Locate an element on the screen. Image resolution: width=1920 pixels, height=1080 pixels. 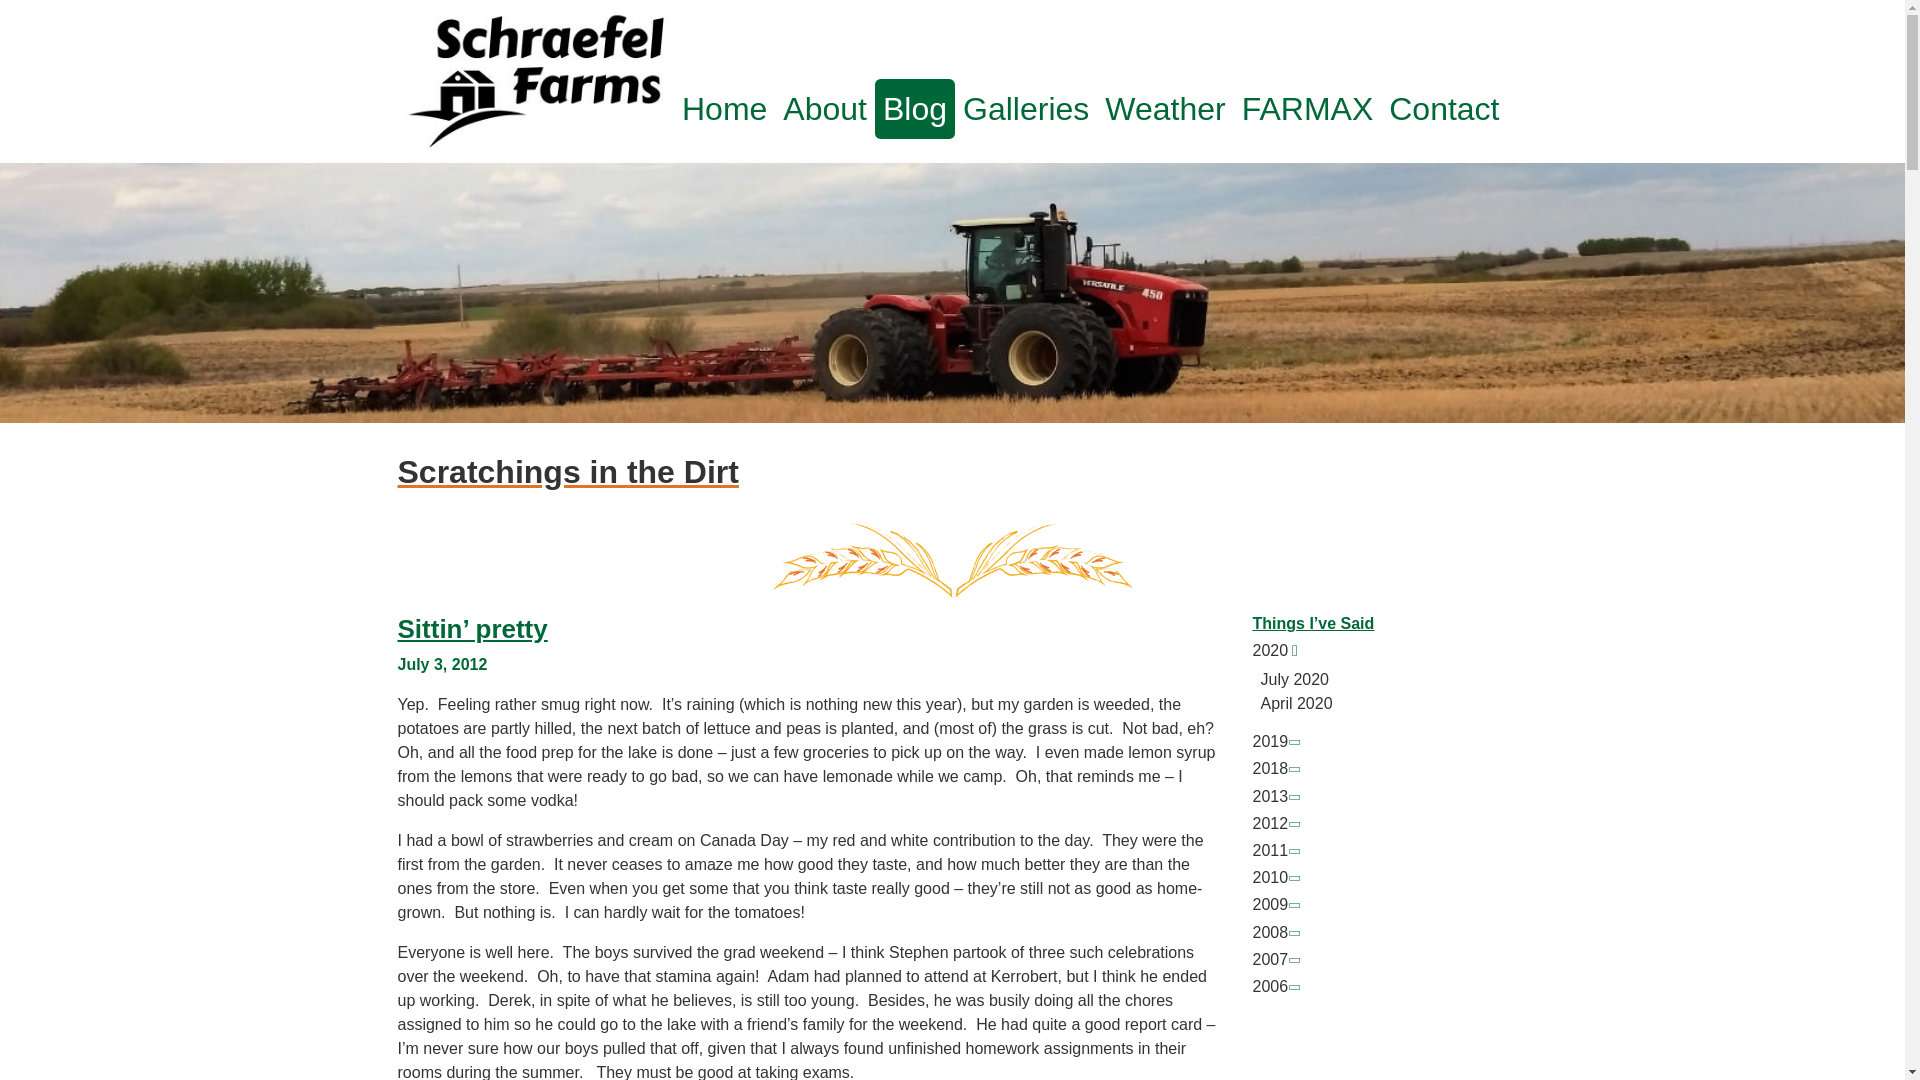
FARMAX is located at coordinates (1308, 108).